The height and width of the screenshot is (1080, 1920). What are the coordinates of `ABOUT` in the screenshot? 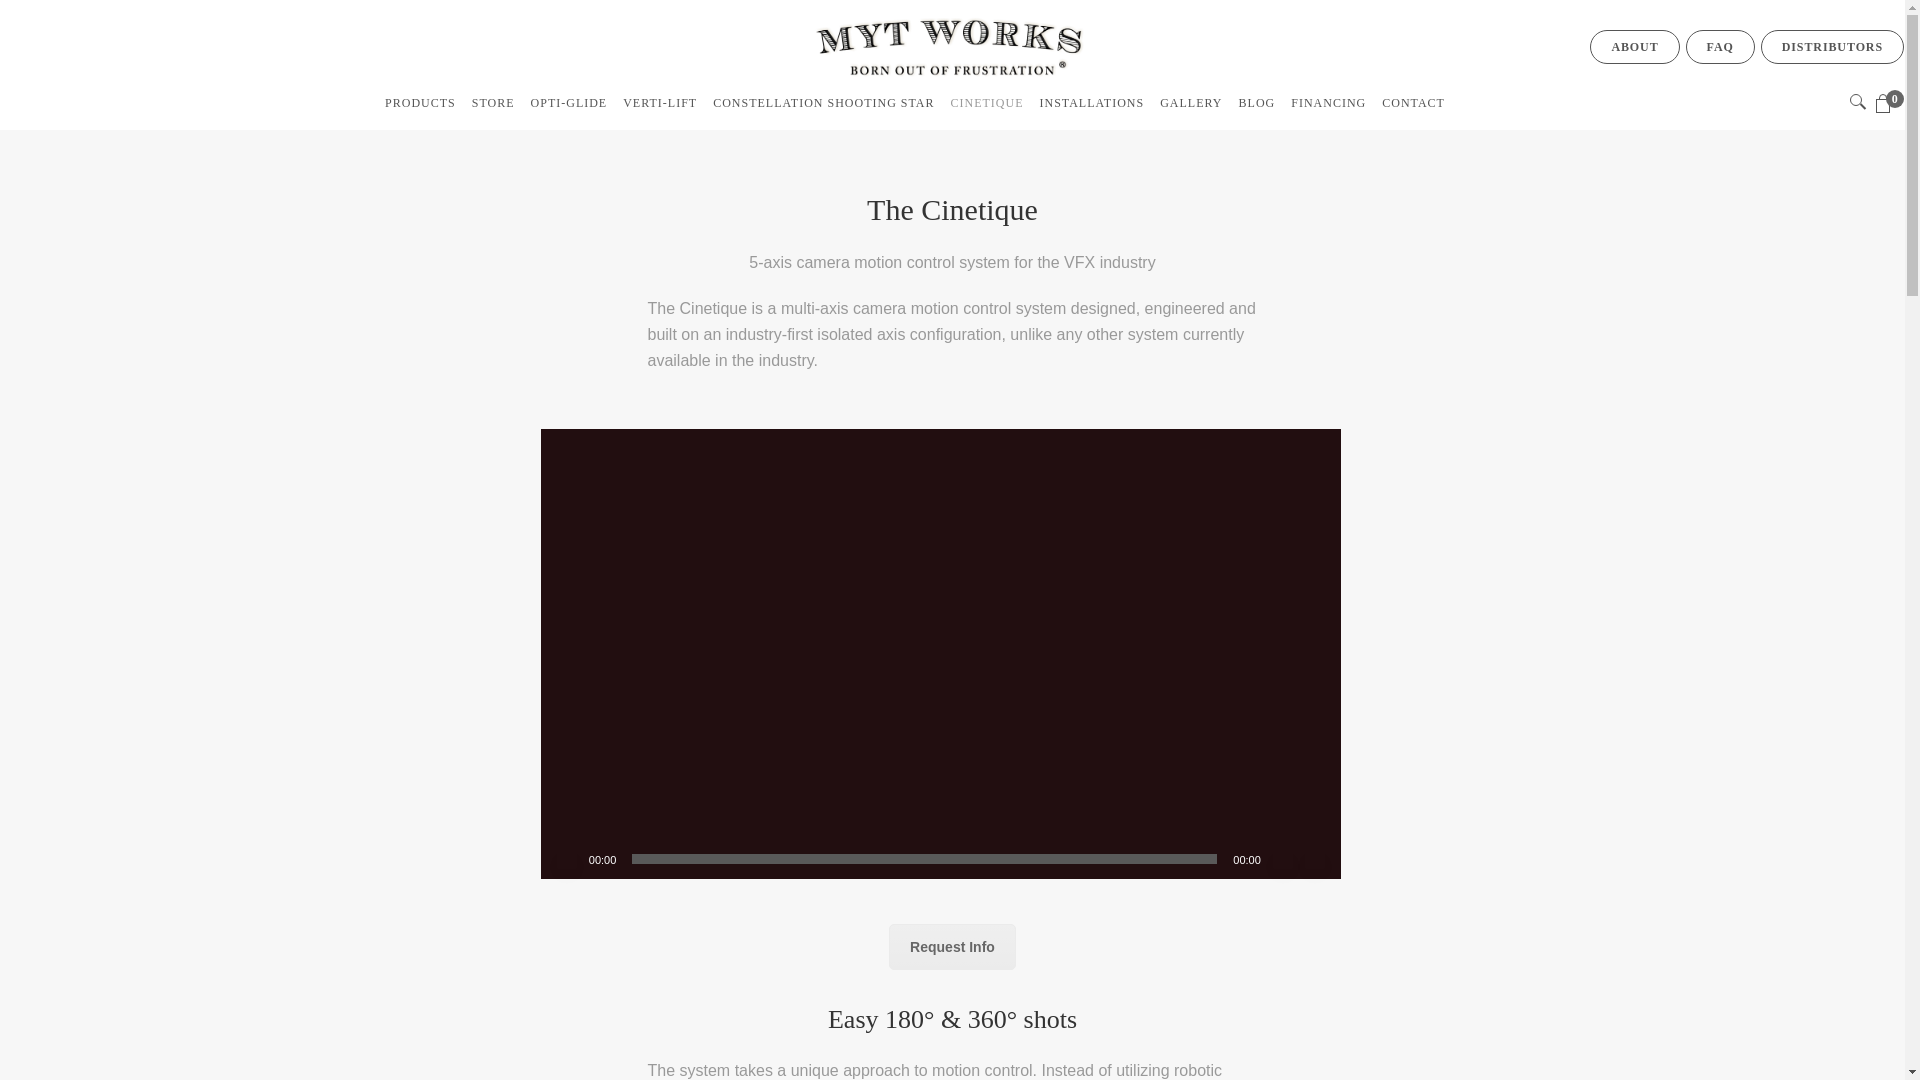 It's located at (1634, 46).